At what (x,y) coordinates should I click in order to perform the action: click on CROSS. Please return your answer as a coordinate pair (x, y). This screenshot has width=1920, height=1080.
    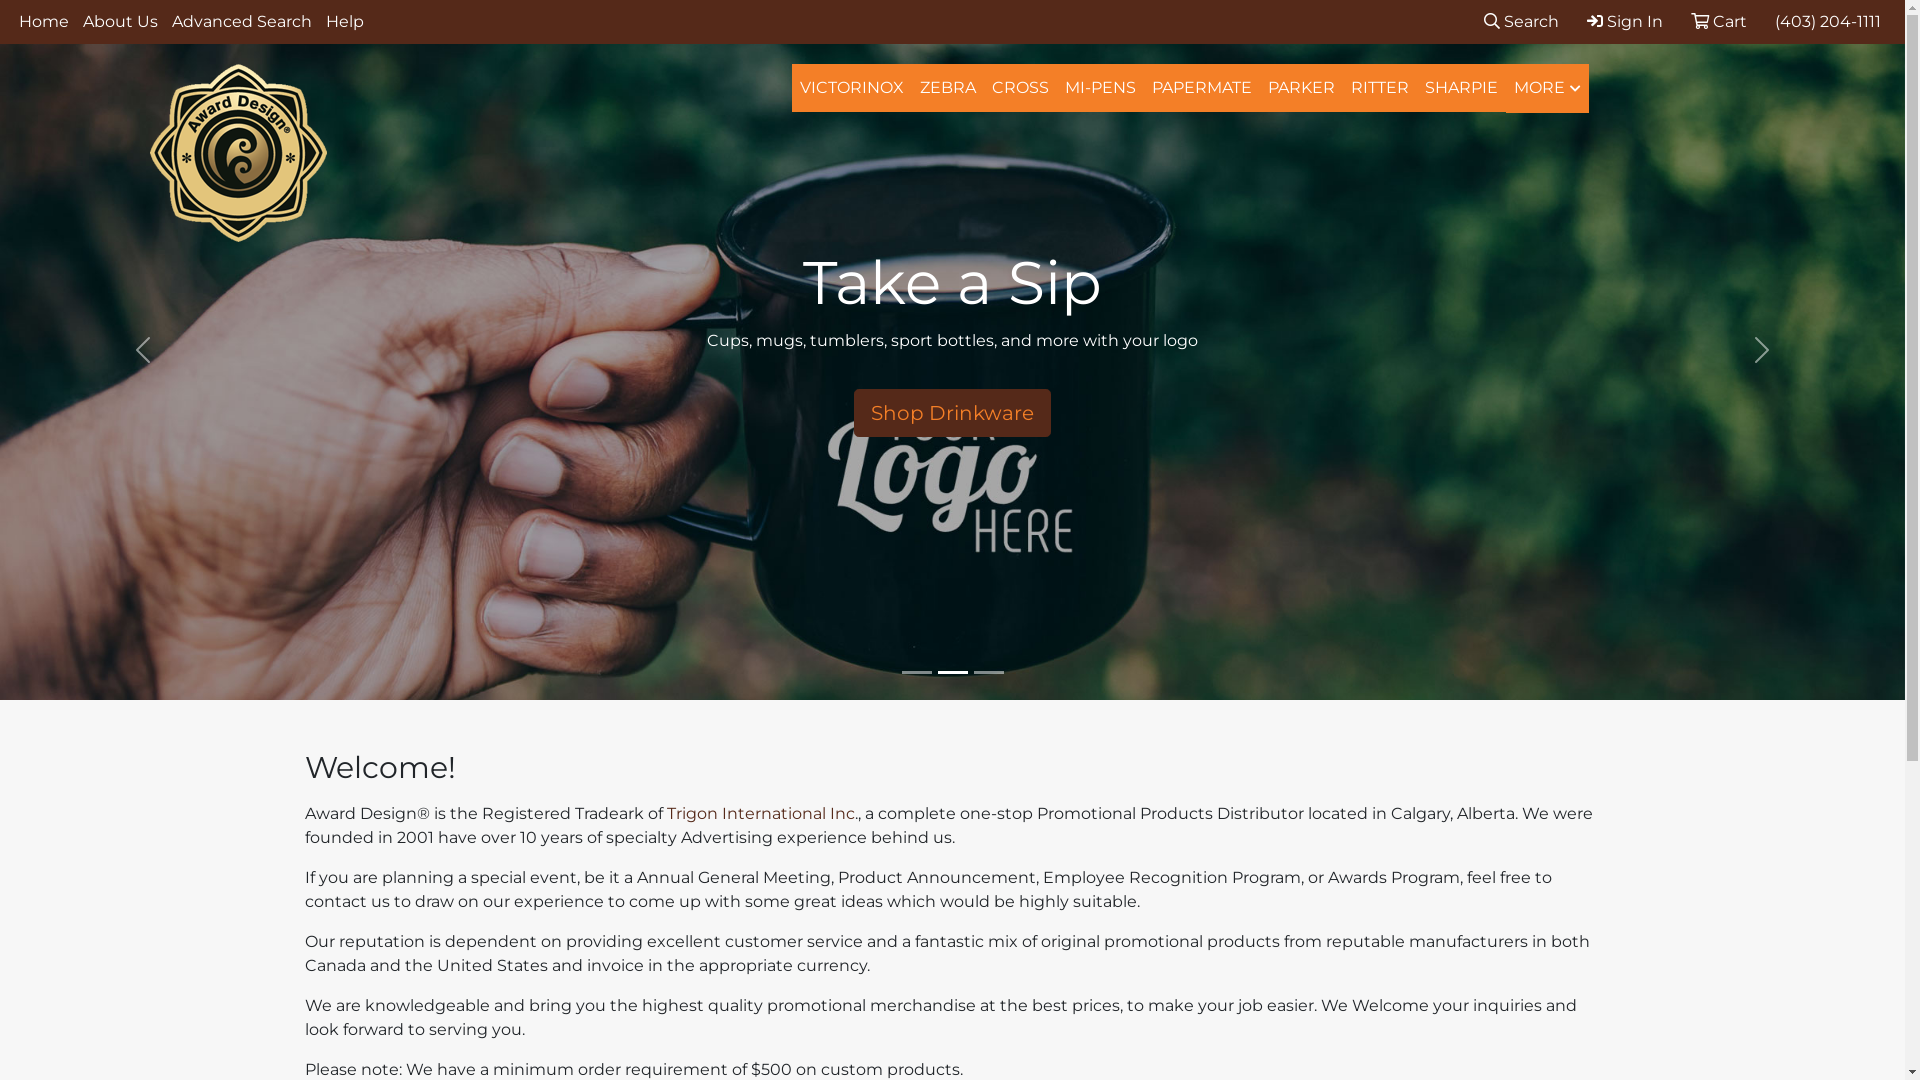
    Looking at the image, I should click on (1020, 88).